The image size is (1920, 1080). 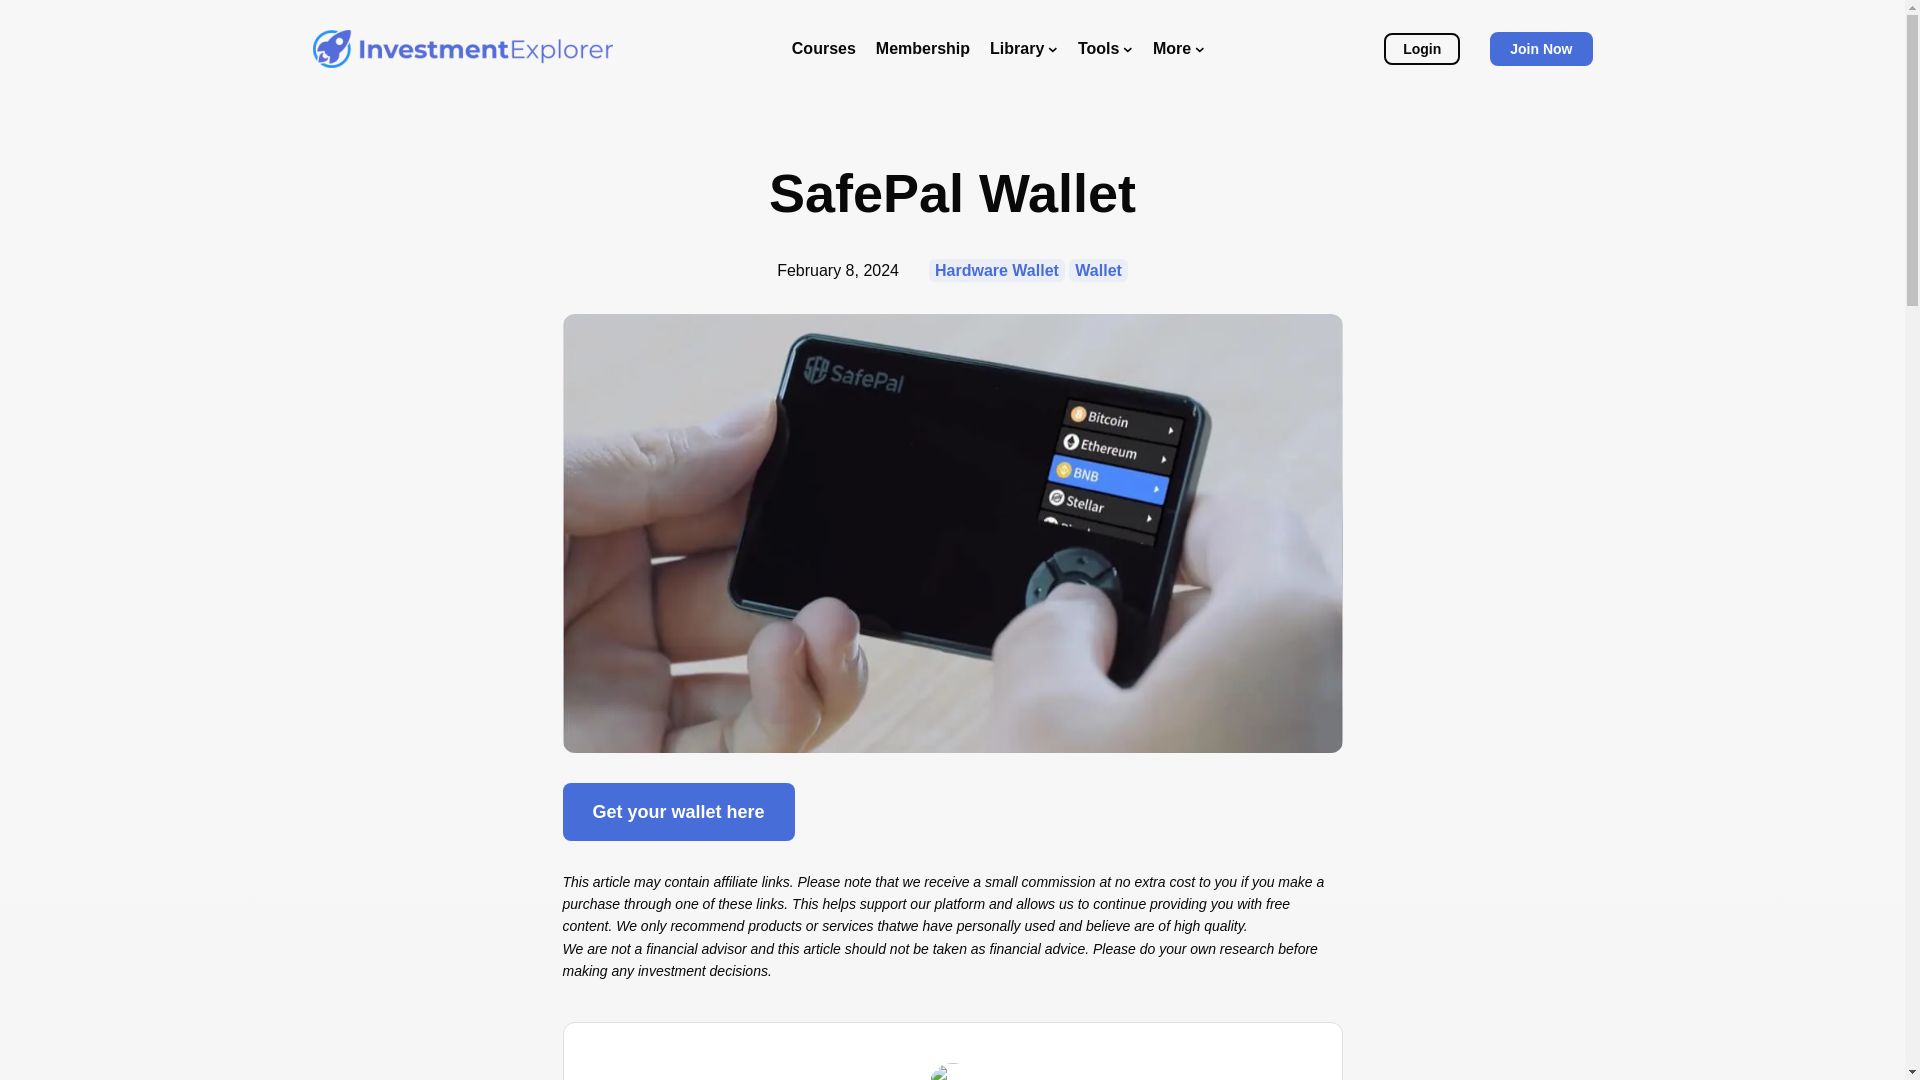 What do you see at coordinates (1422, 48) in the screenshot?
I see `Login` at bounding box center [1422, 48].